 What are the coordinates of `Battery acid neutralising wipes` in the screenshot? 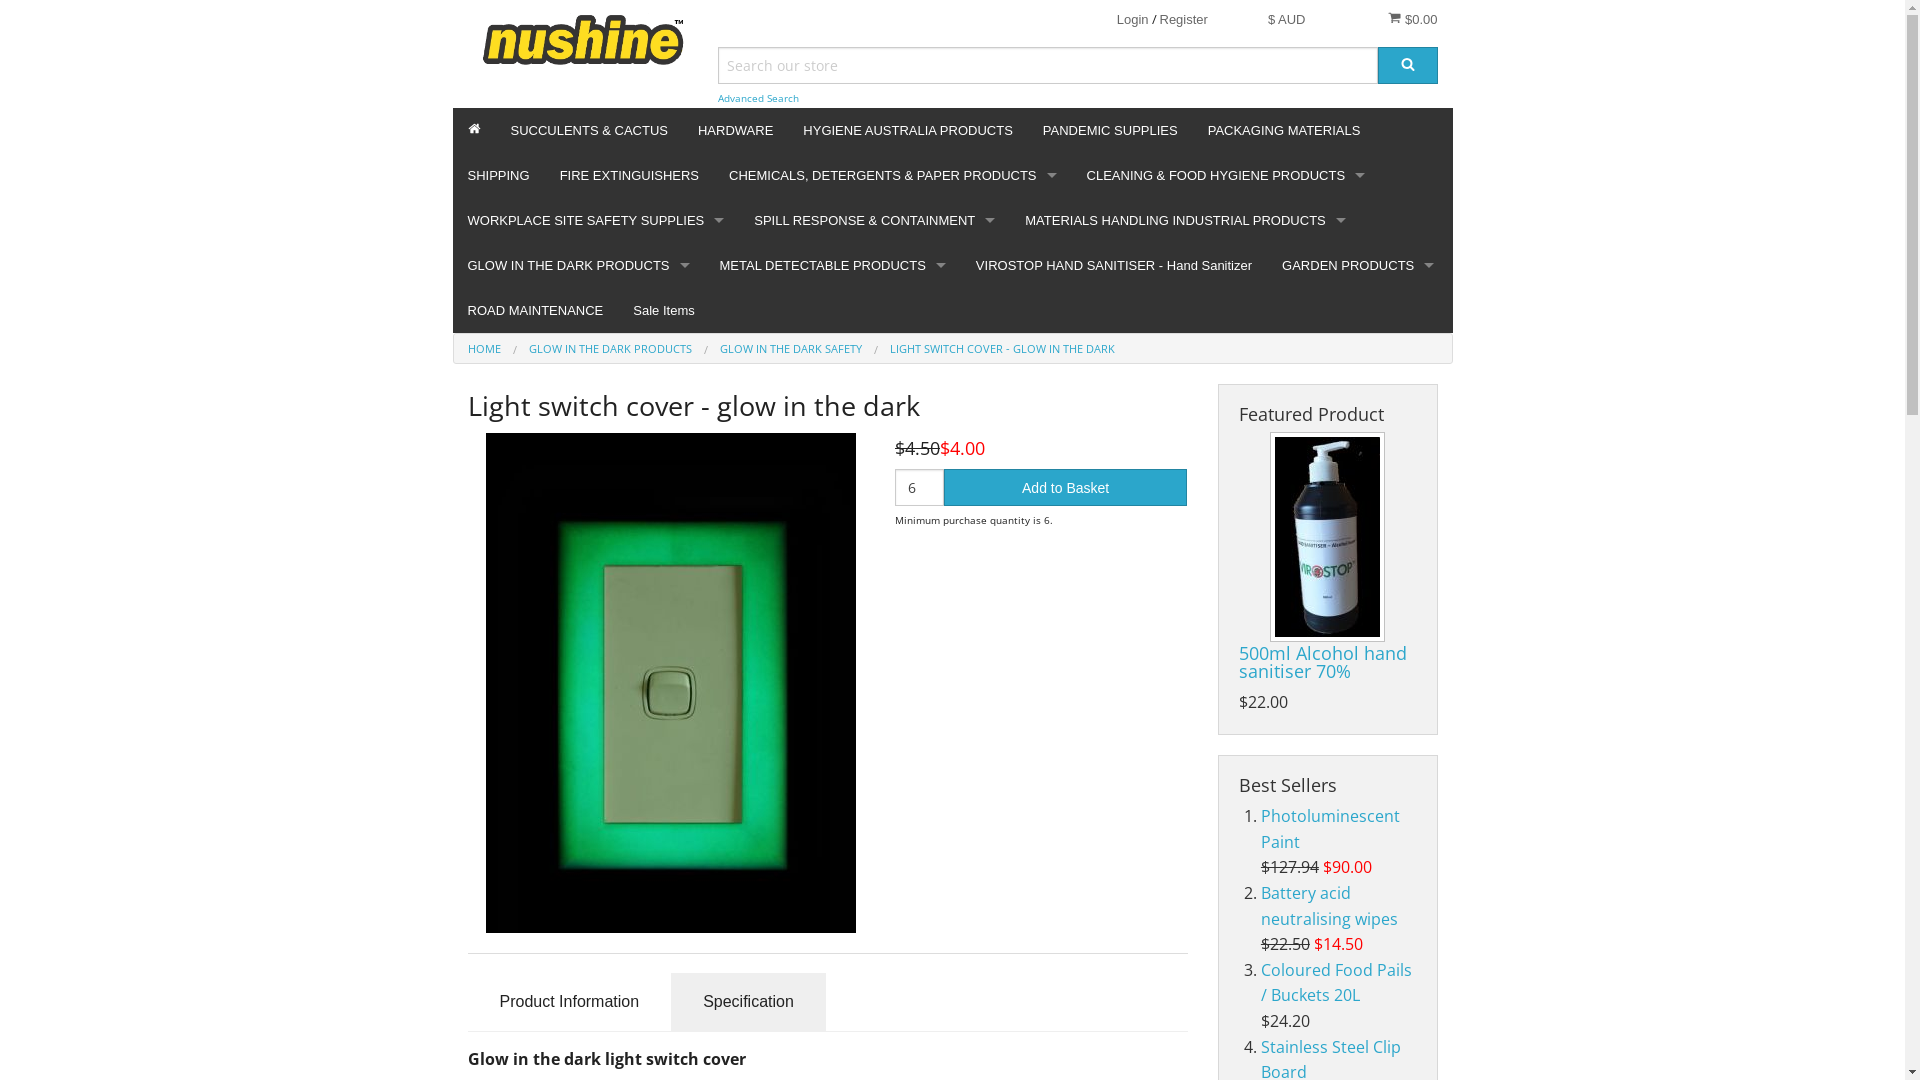 It's located at (1330, 906).